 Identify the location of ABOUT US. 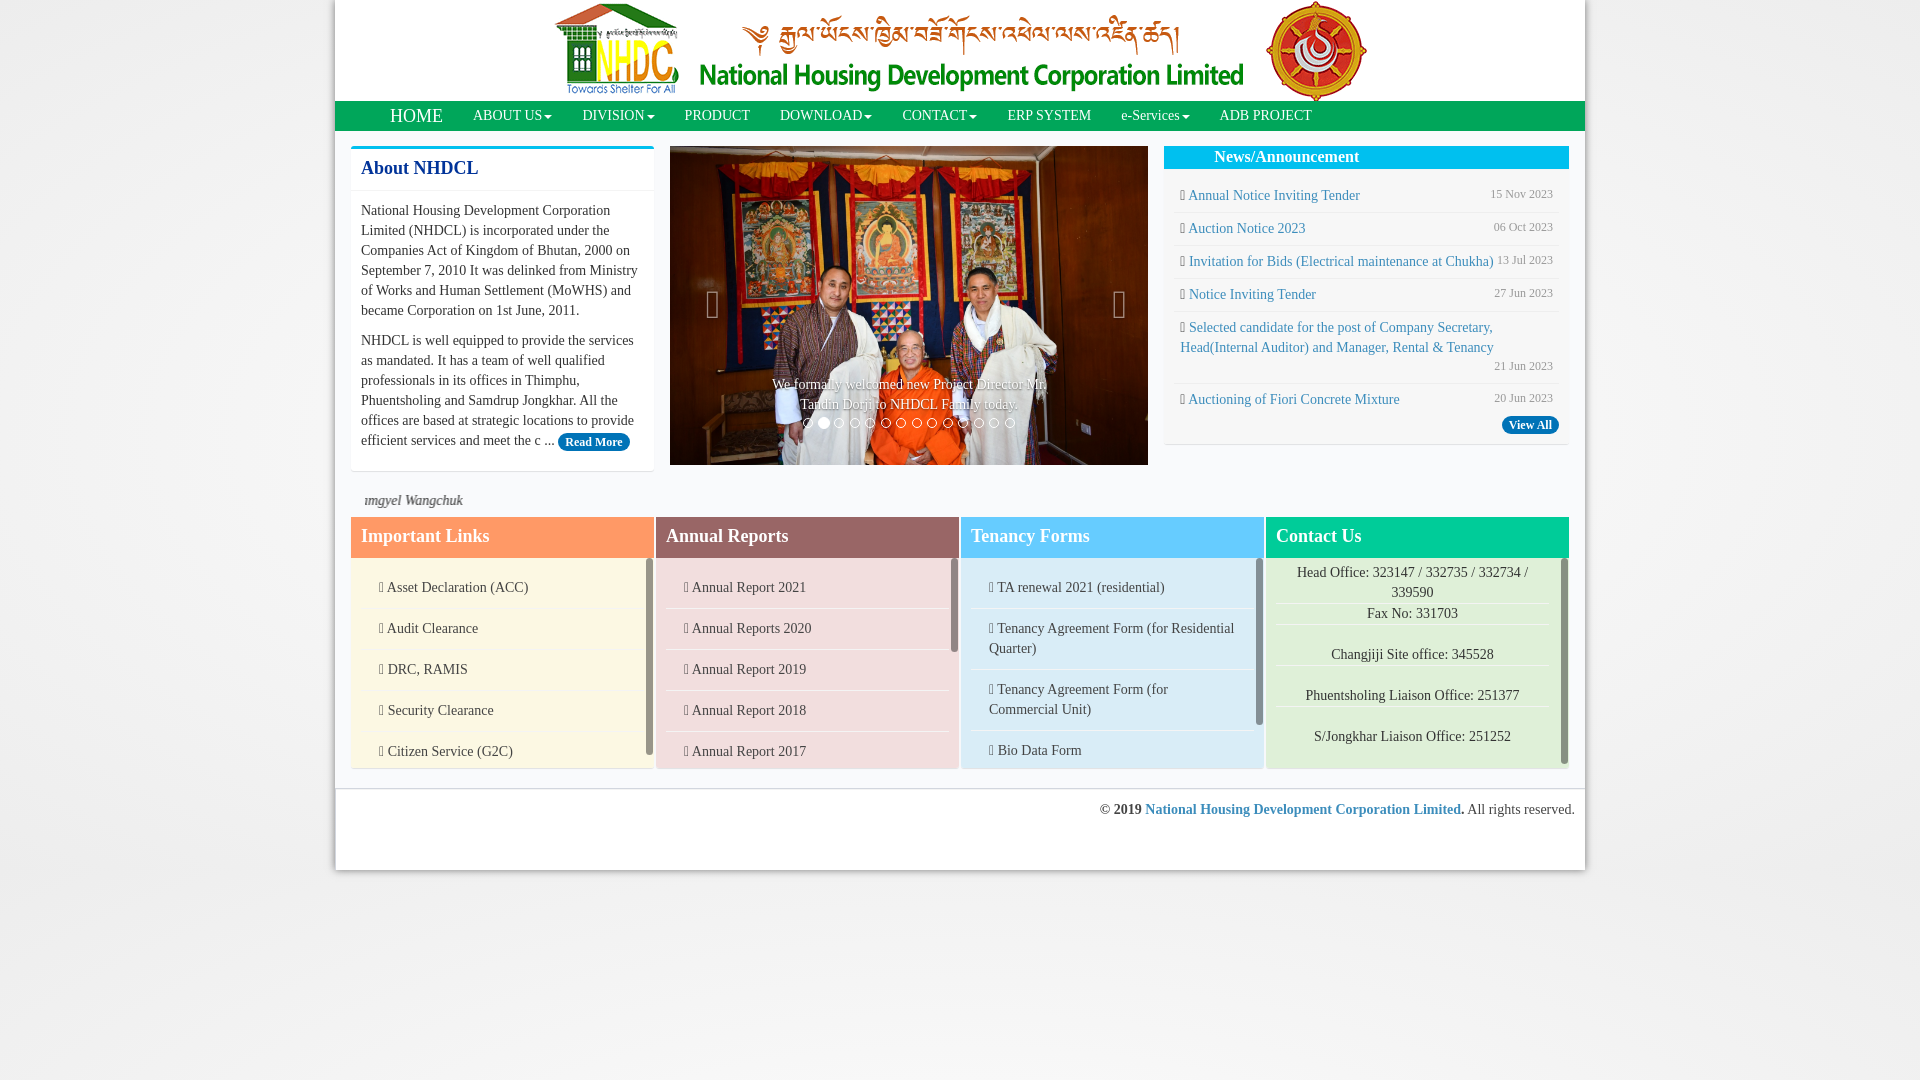
(512, 116).